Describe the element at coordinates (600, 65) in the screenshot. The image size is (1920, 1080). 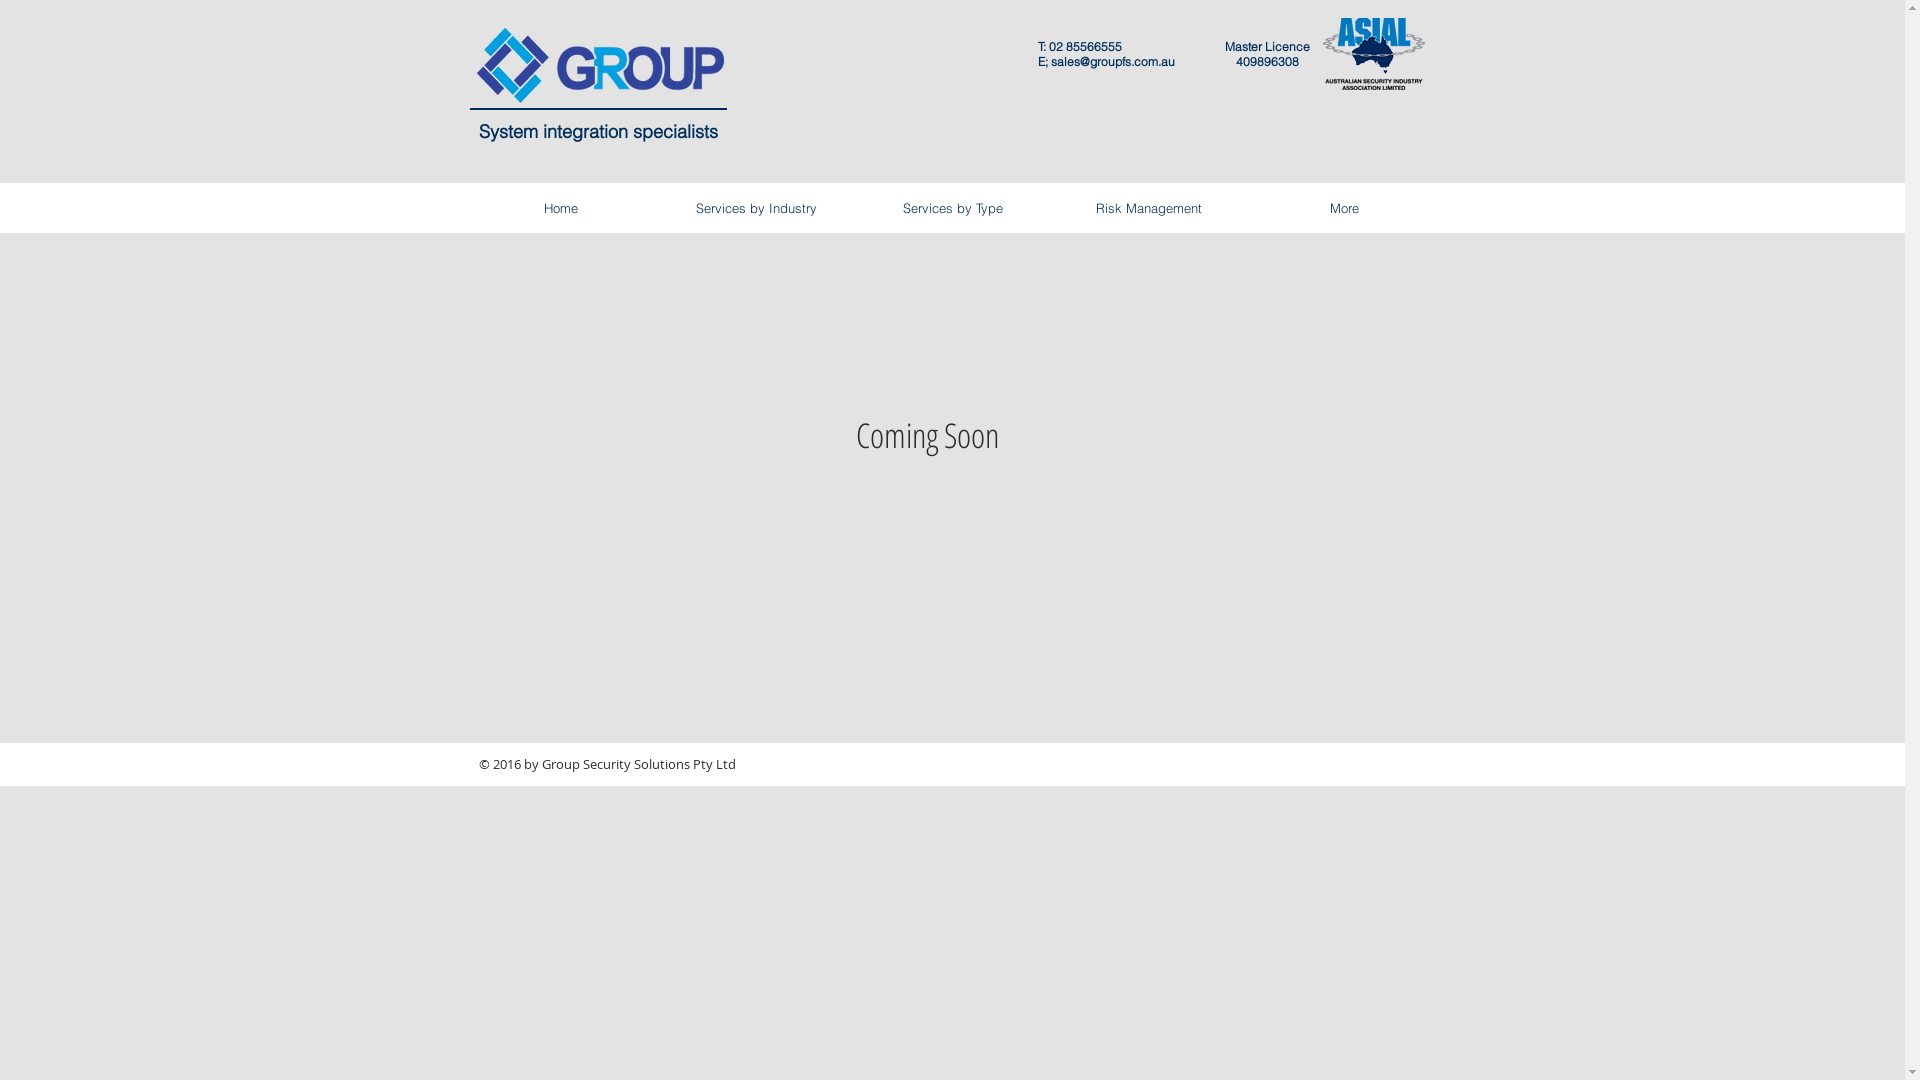
I see `Group transparent.png` at that location.